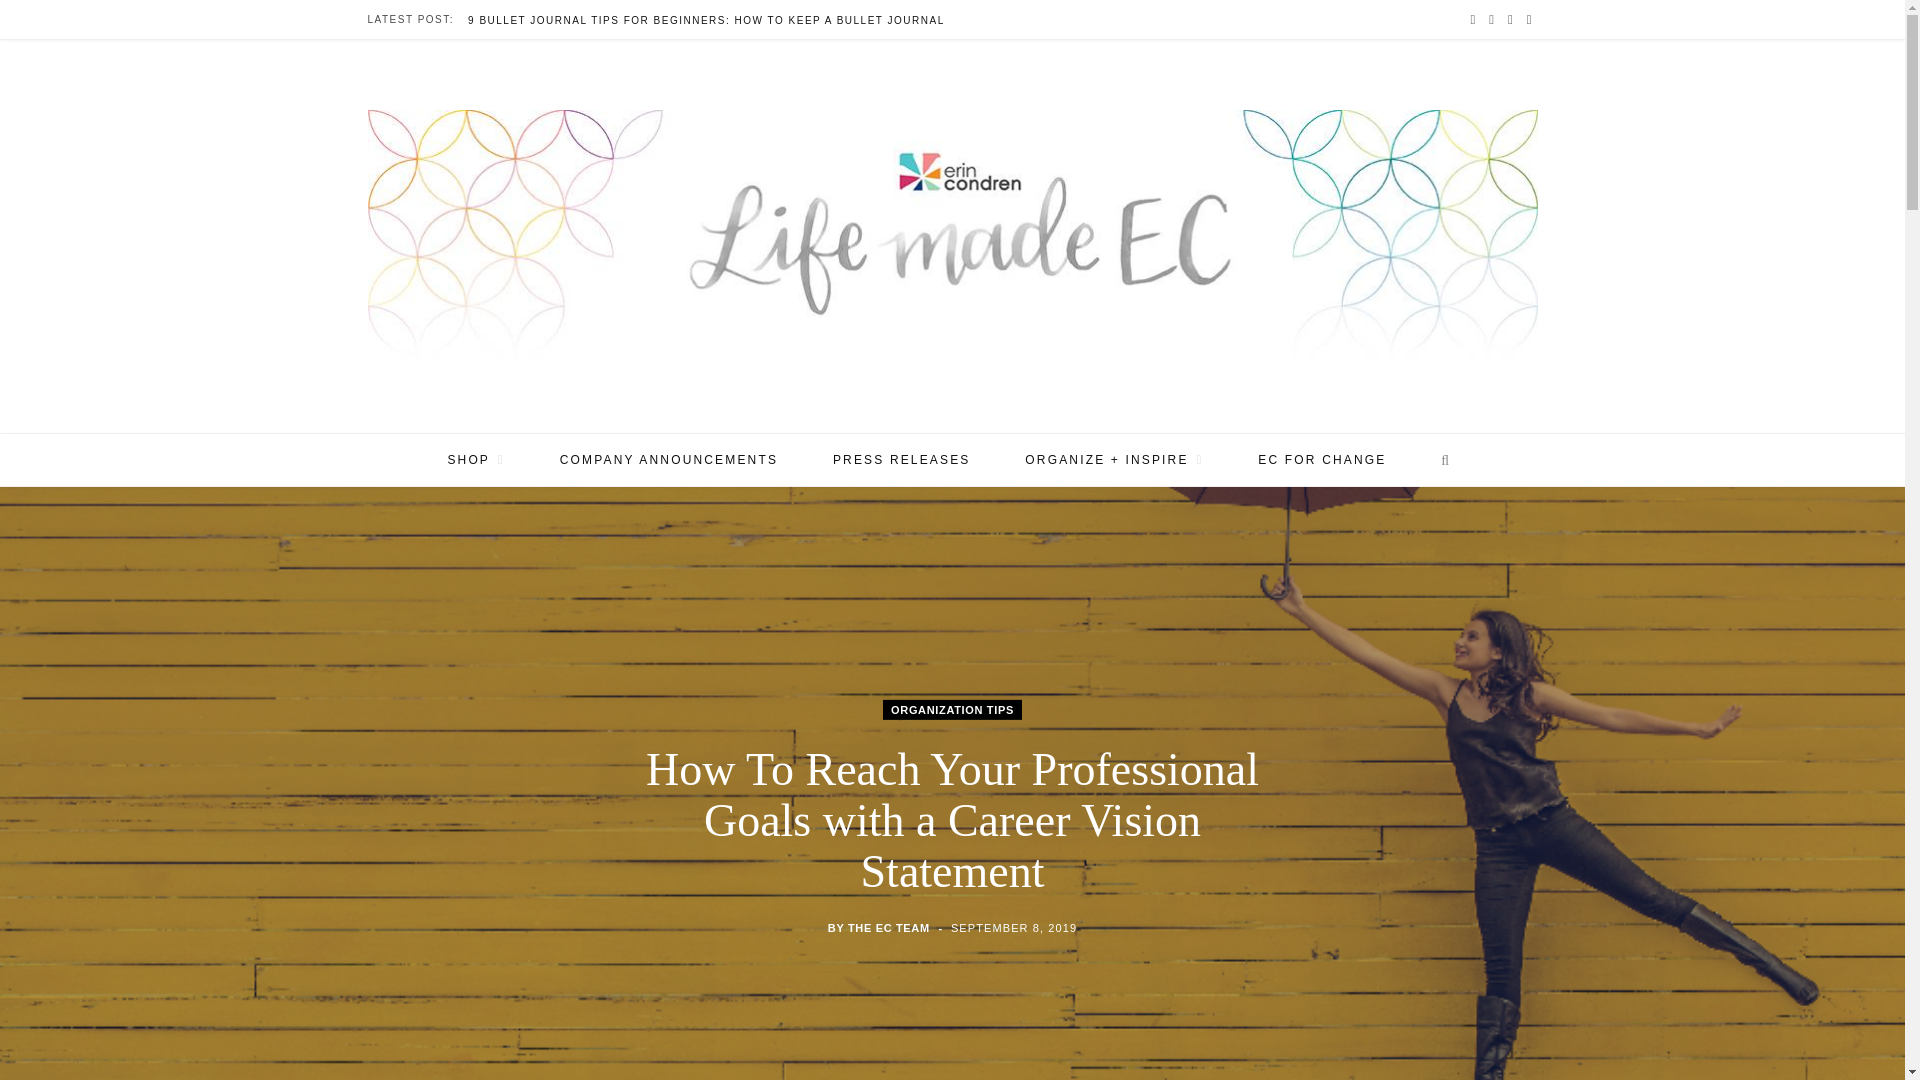 The width and height of the screenshot is (1920, 1080). I want to click on THE EC TEAM, so click(888, 928).